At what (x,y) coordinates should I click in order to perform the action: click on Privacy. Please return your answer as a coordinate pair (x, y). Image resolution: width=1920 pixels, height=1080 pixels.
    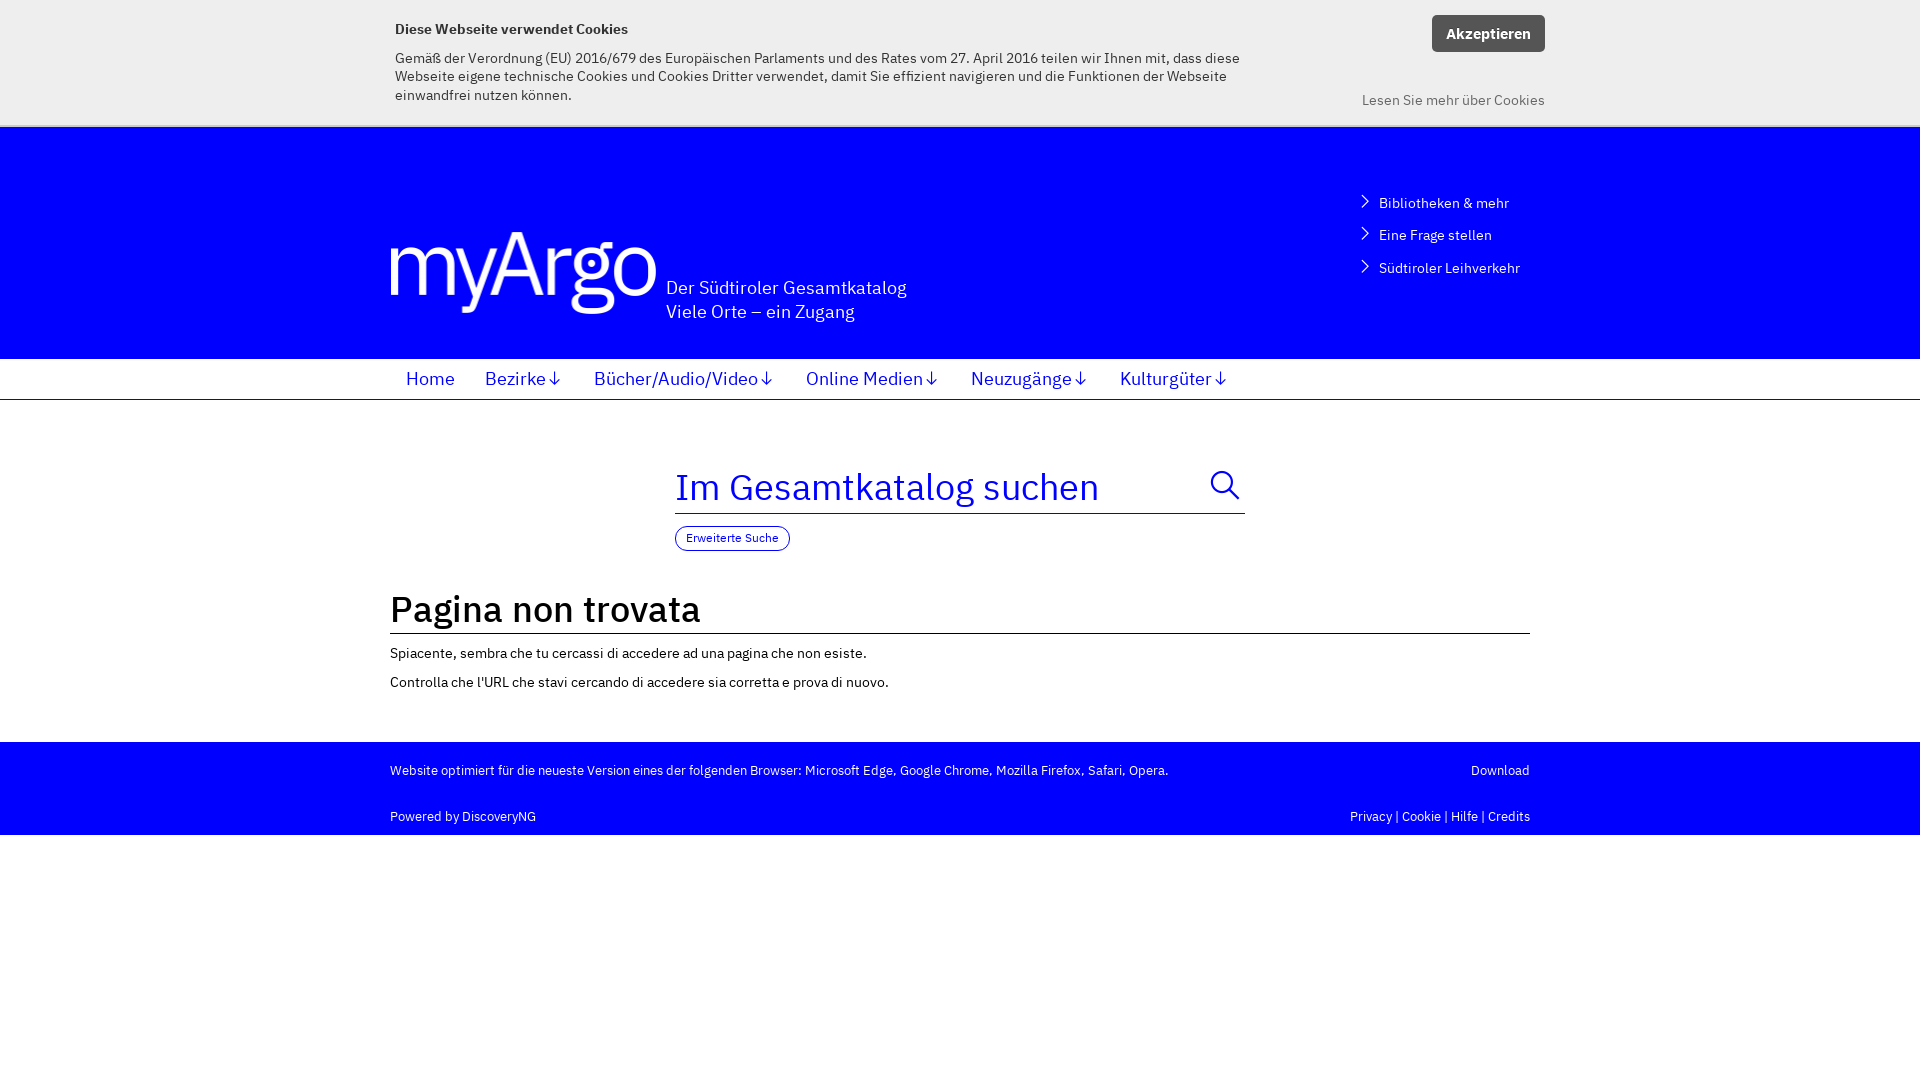
    Looking at the image, I should click on (1371, 816).